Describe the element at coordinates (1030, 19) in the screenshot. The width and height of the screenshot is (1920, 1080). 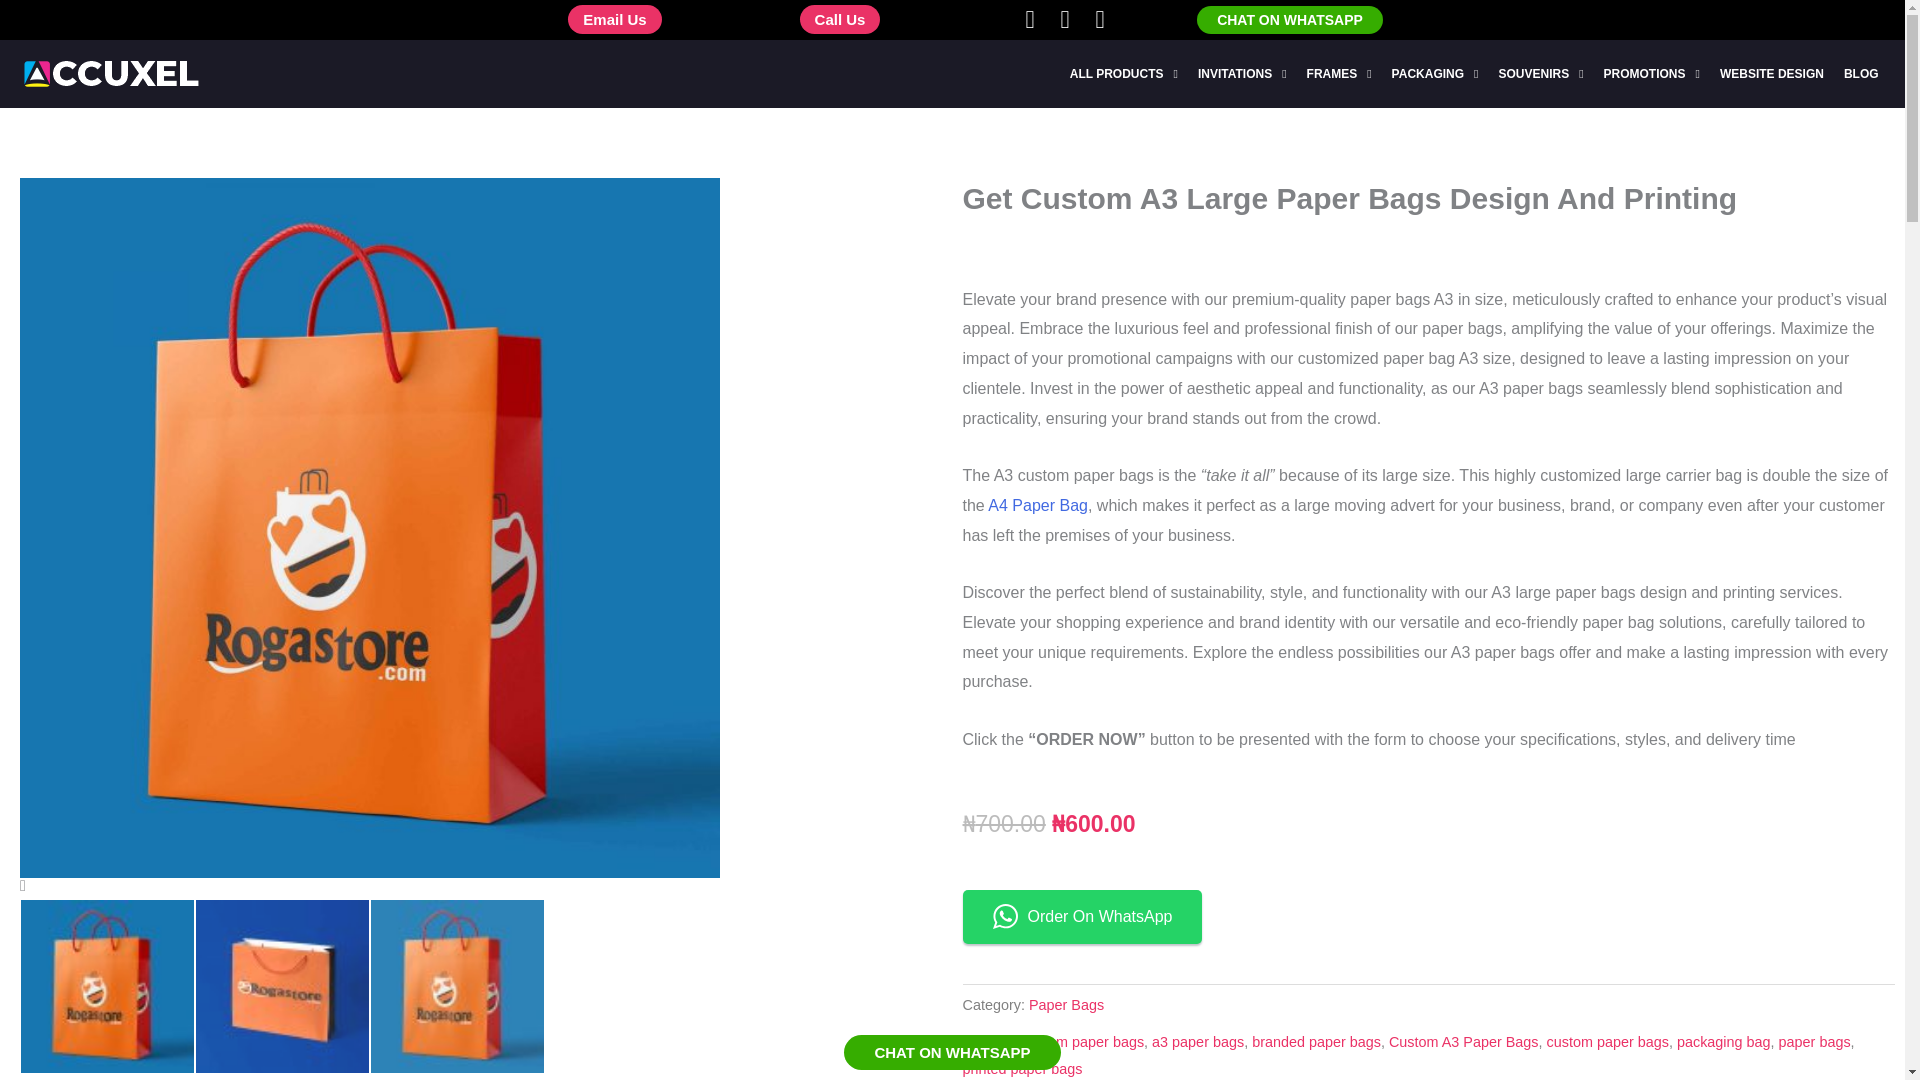
I see `Facebook-square` at that location.